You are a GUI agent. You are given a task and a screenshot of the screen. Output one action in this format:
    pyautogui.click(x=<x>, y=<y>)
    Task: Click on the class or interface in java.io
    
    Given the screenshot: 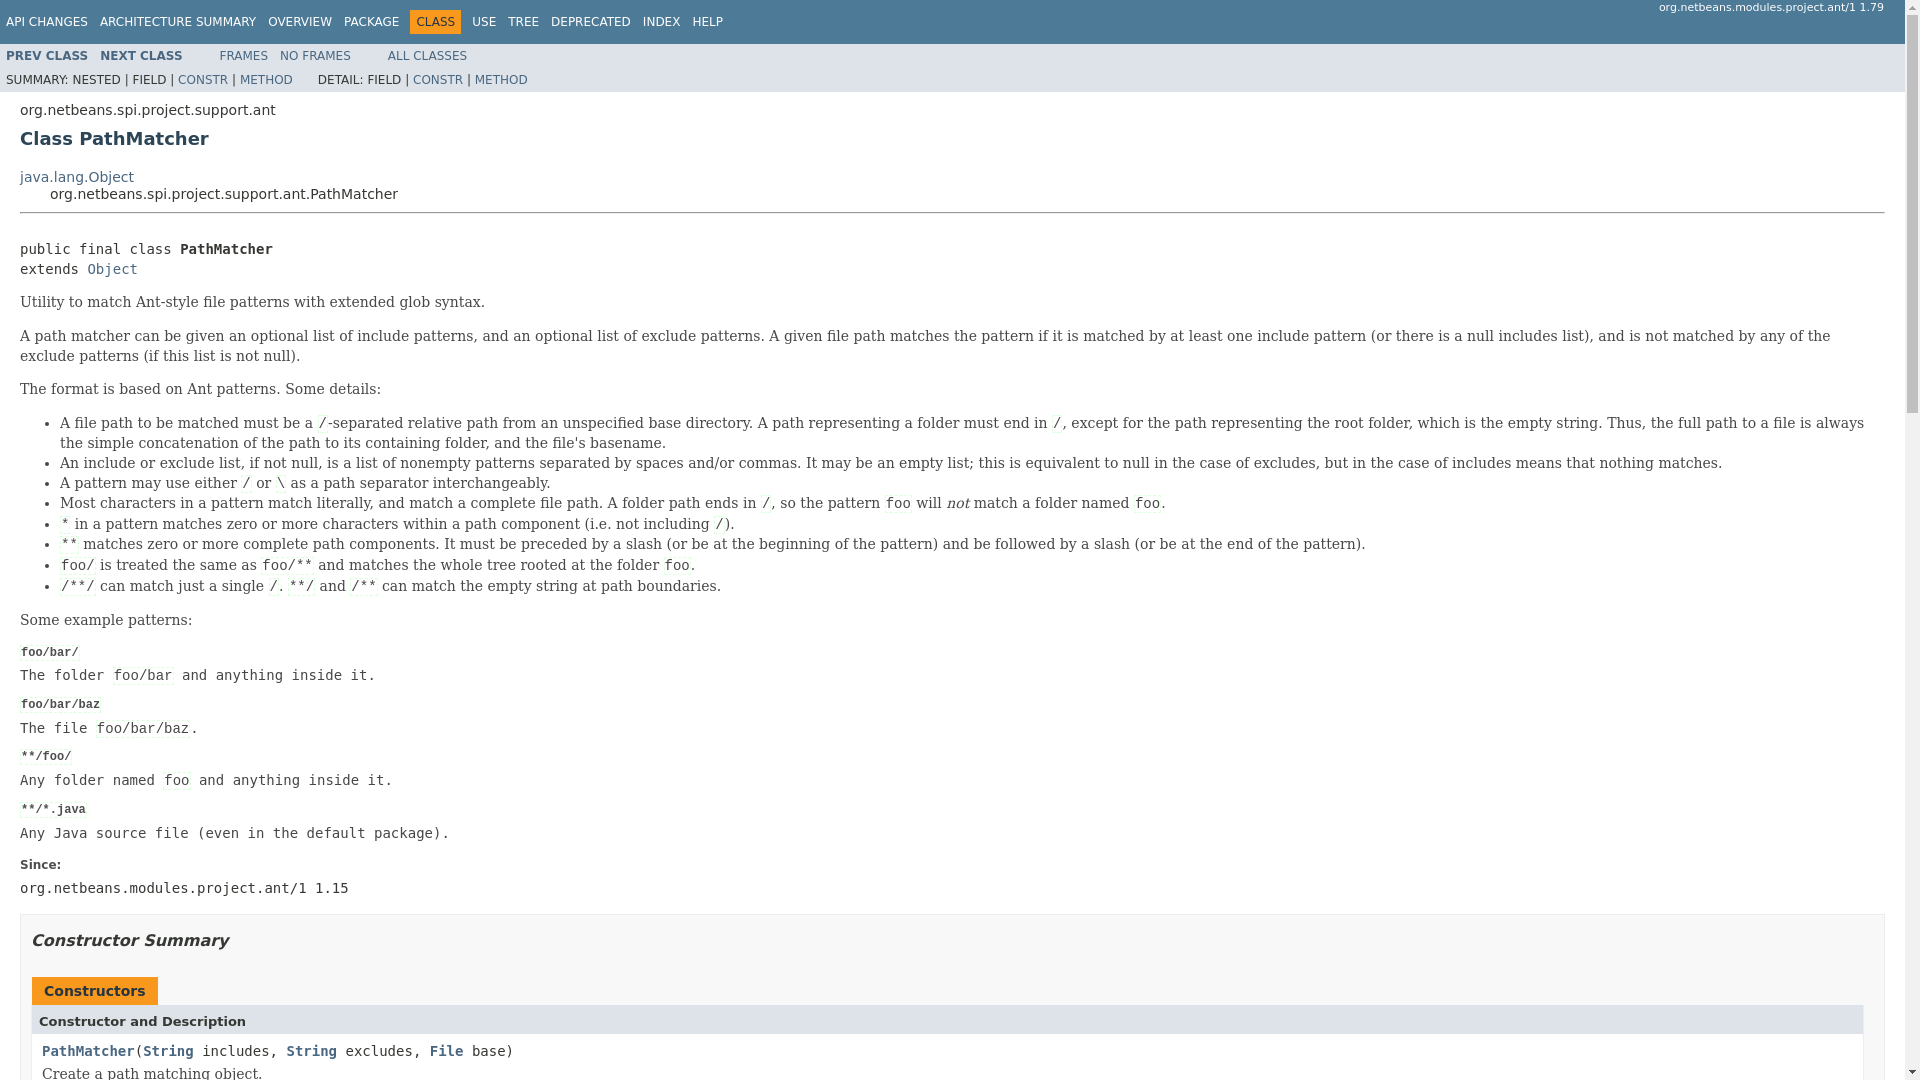 What is the action you would take?
    pyautogui.click(x=447, y=1051)
    